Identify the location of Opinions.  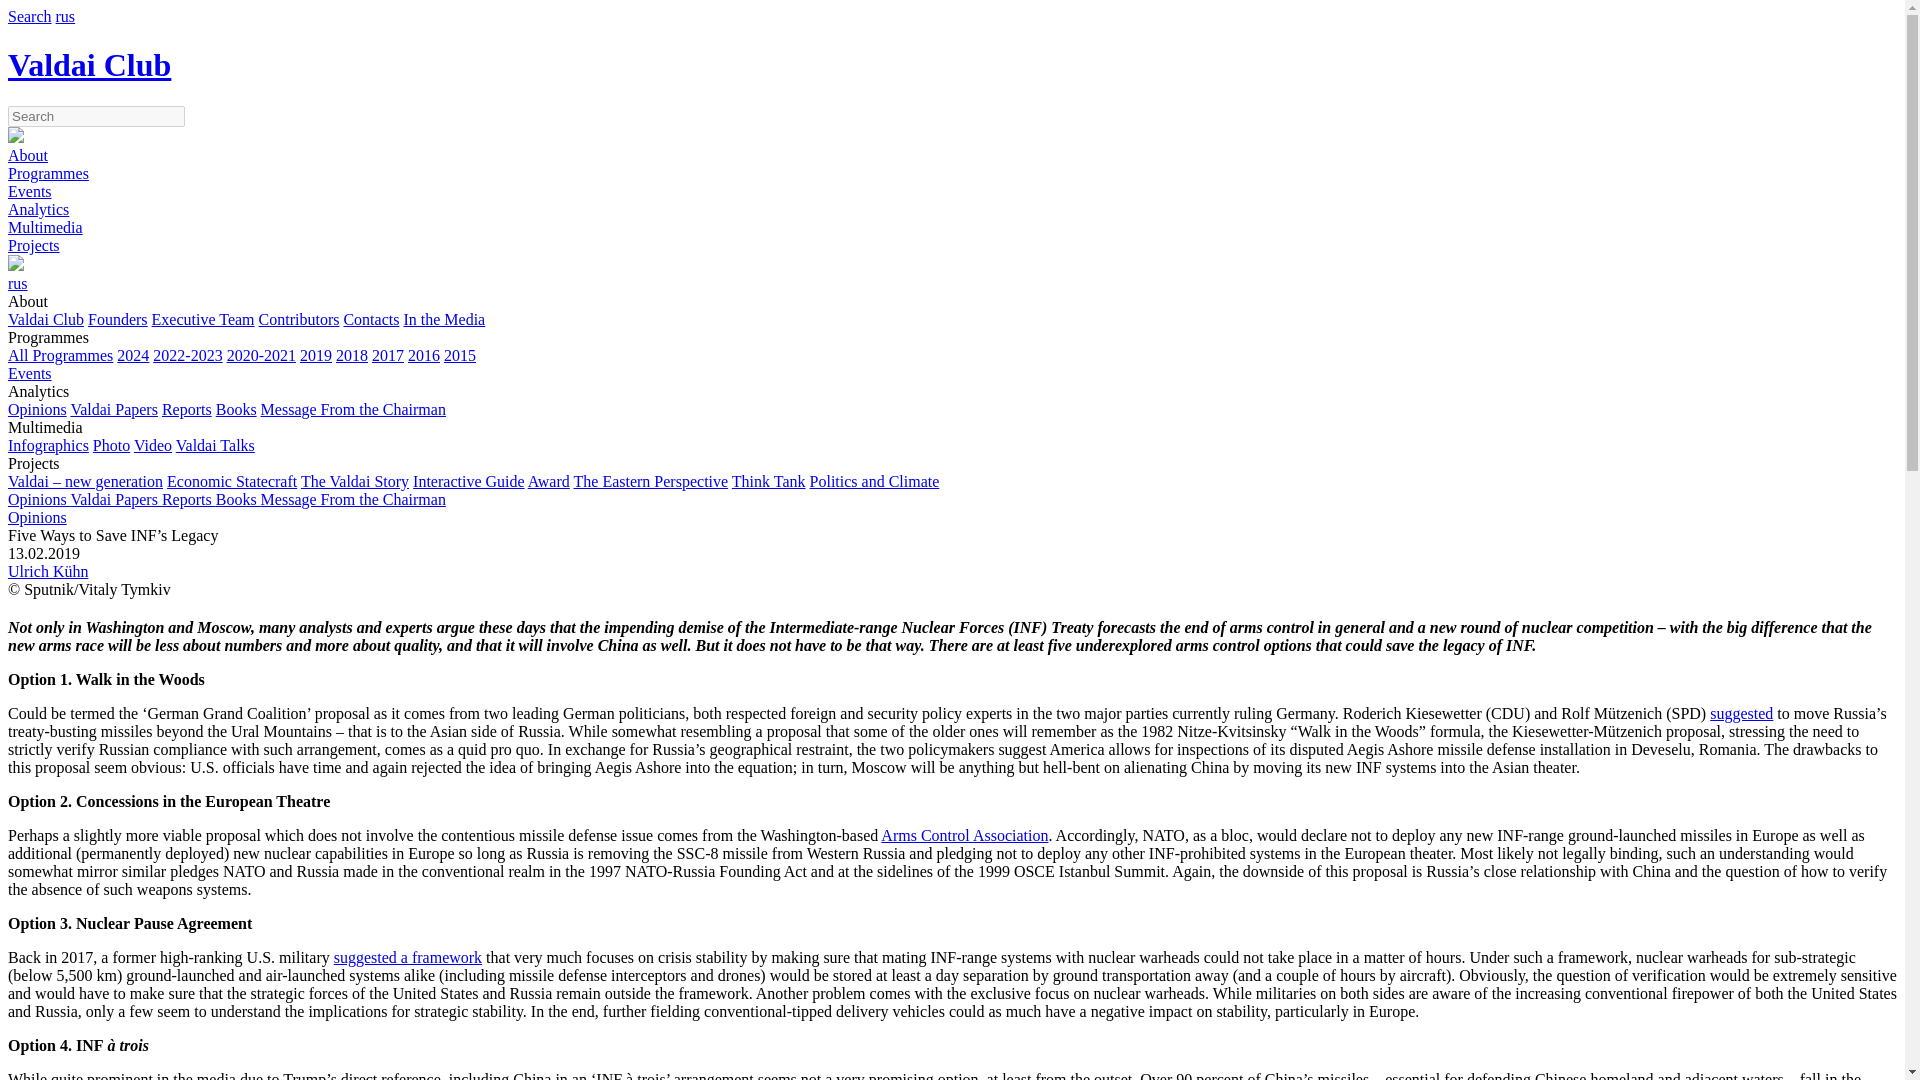
(37, 408).